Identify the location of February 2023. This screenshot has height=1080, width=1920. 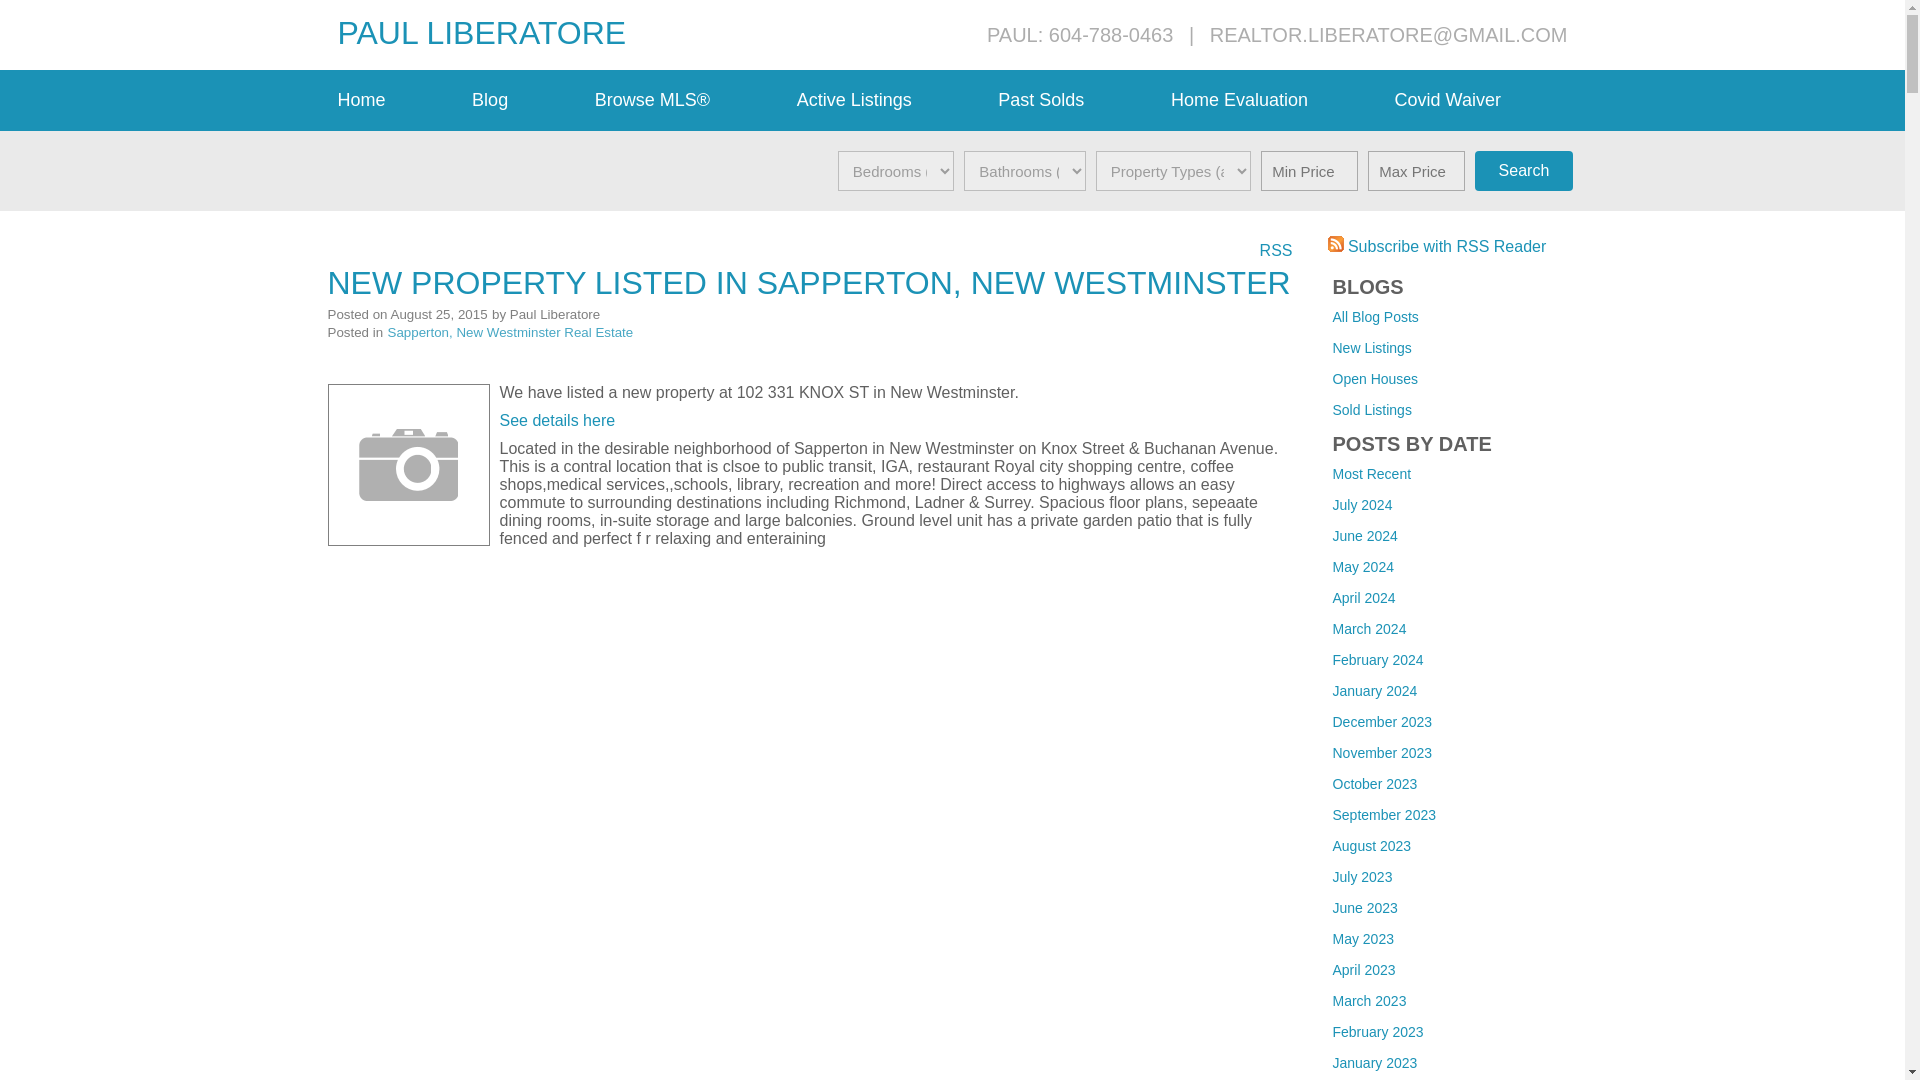
(1377, 1032).